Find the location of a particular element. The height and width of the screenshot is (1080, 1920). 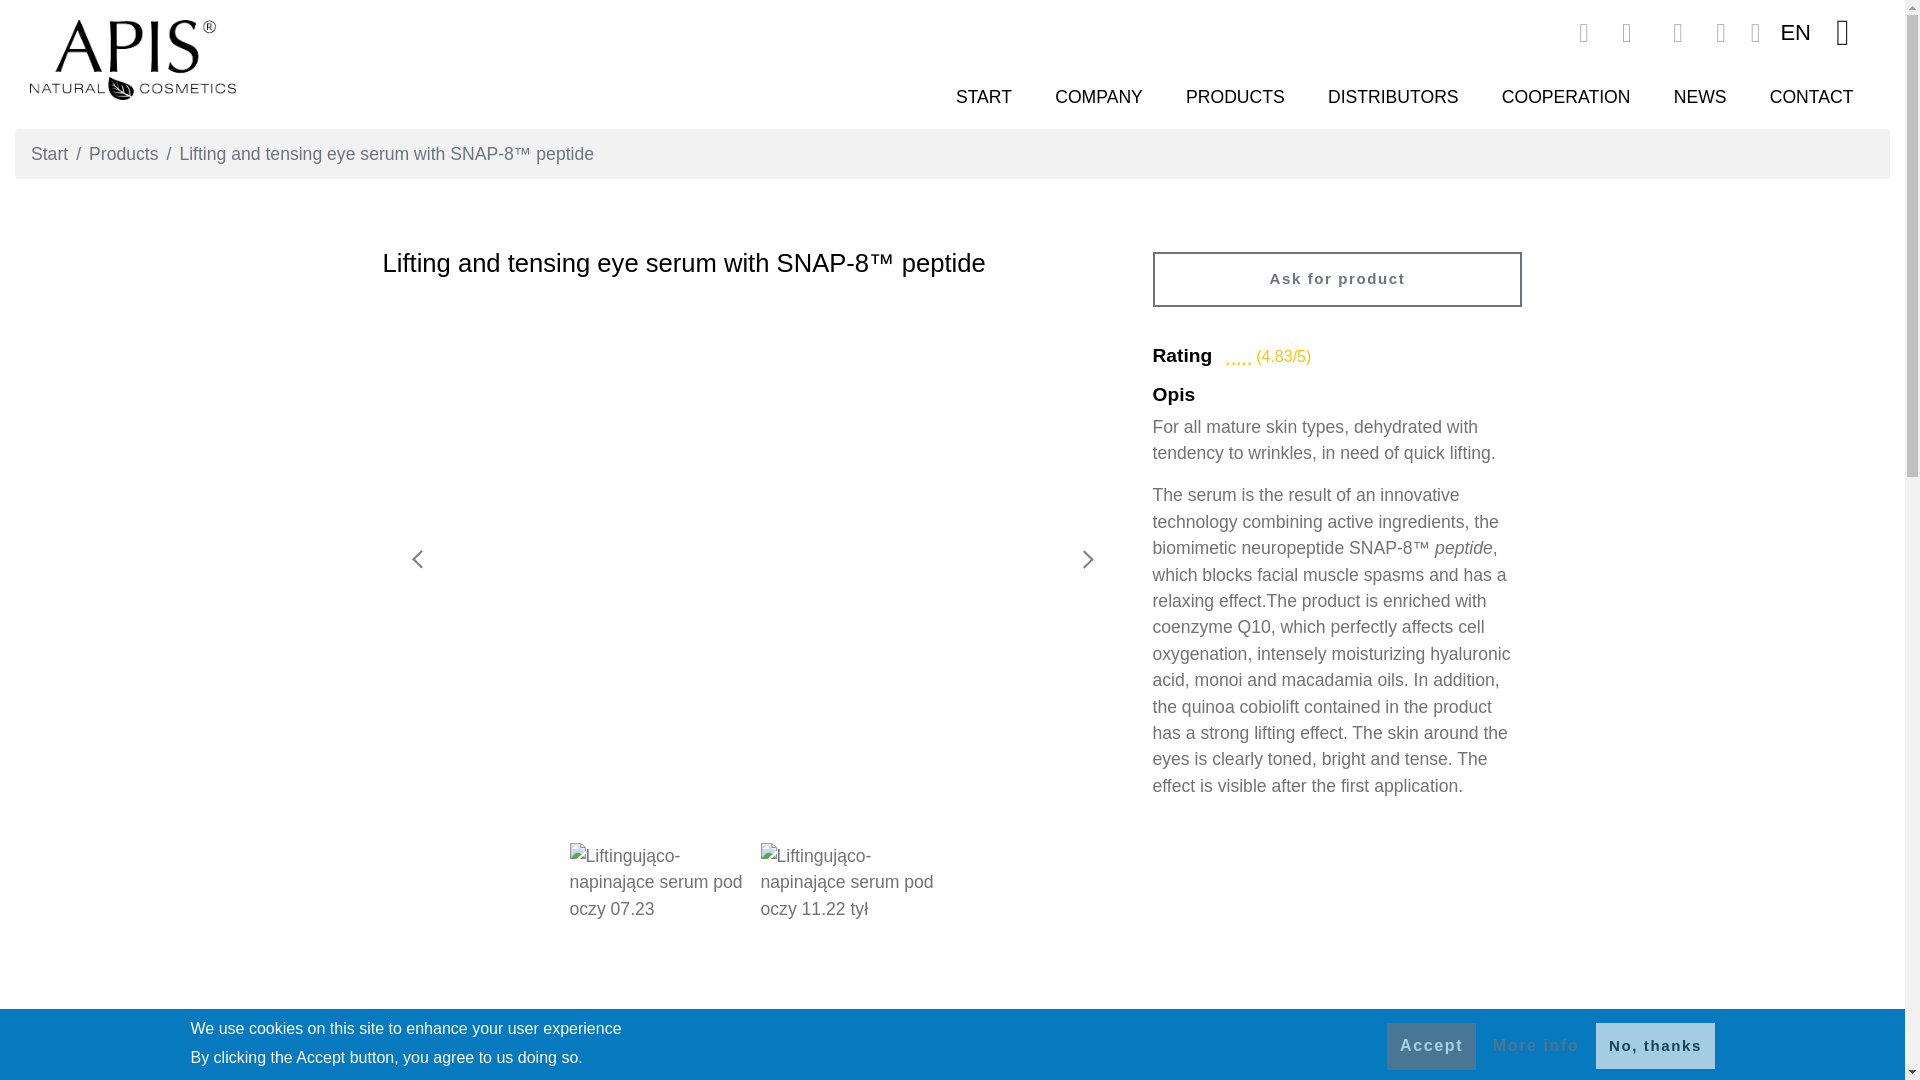

List of products is located at coordinates (1234, 96).